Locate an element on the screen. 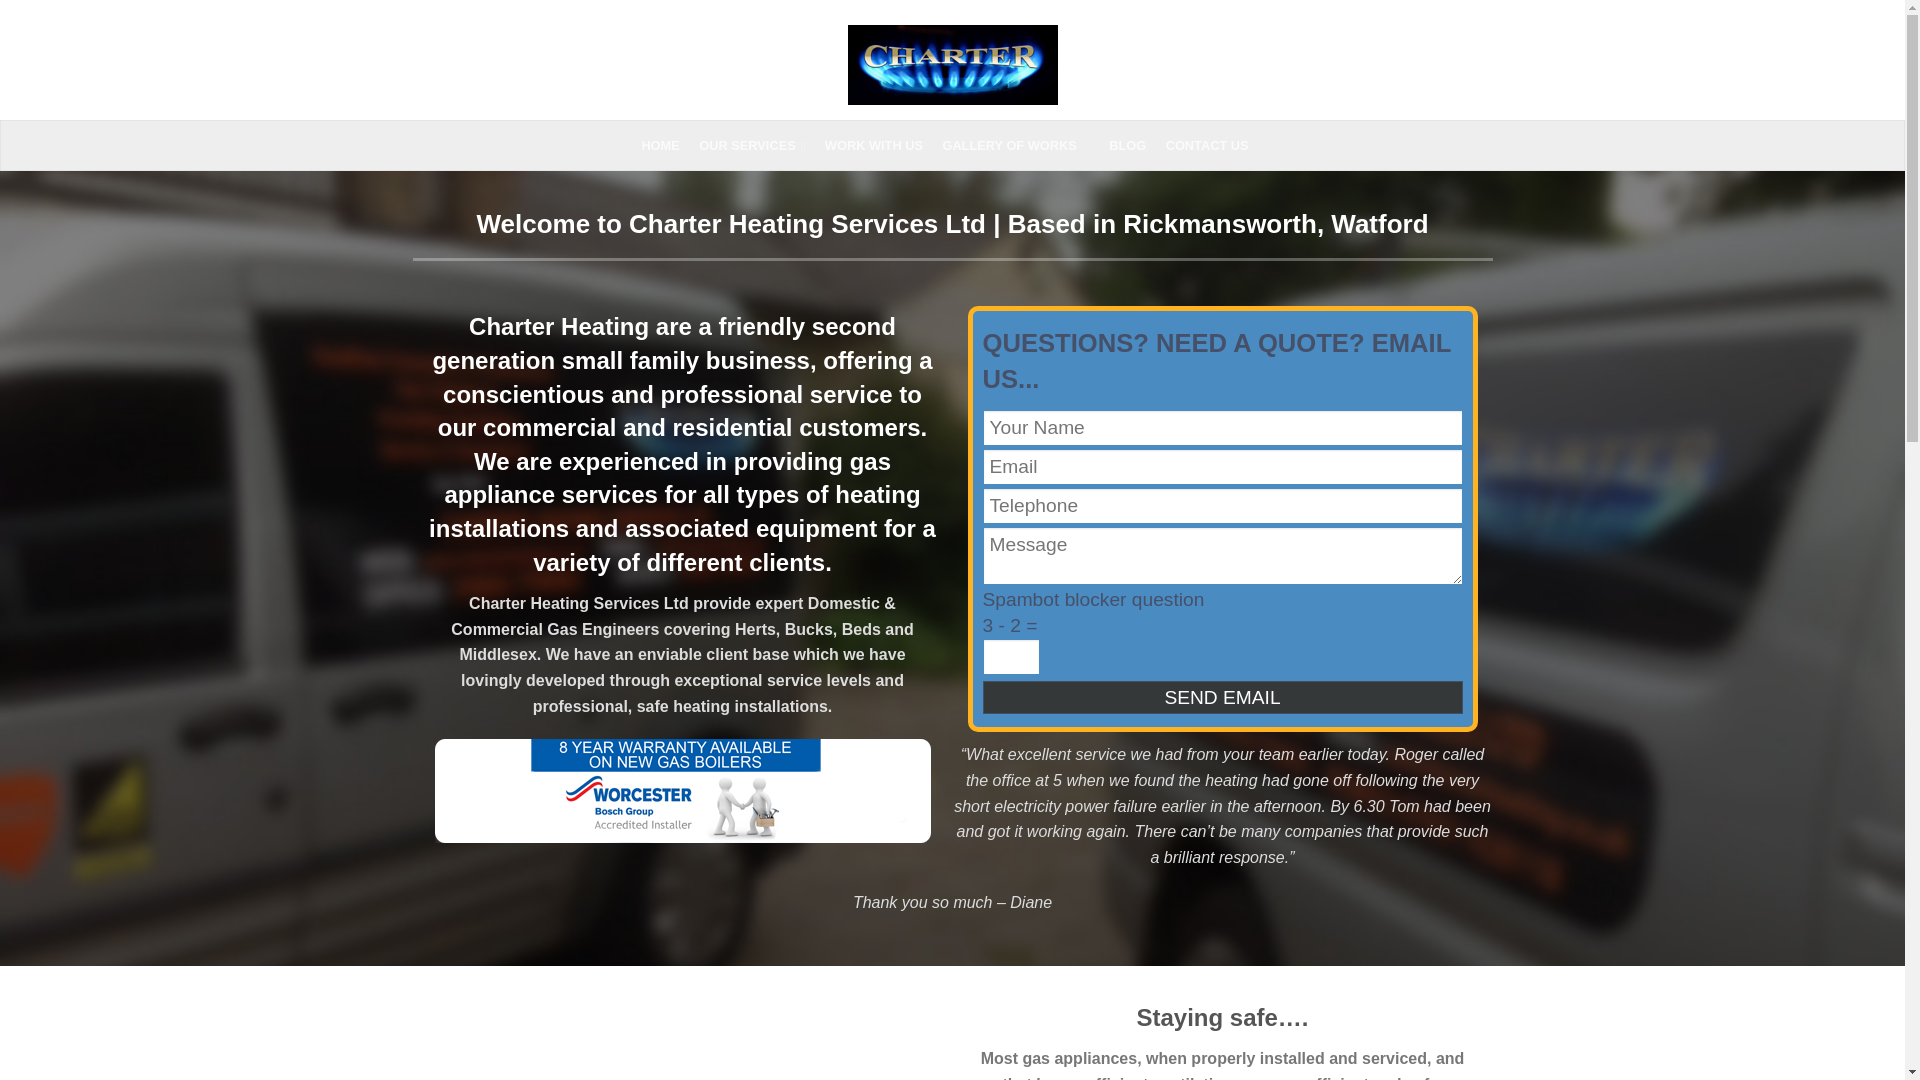 Image resolution: width=1920 pixels, height=1080 pixels. Send Email is located at coordinates (1221, 697).